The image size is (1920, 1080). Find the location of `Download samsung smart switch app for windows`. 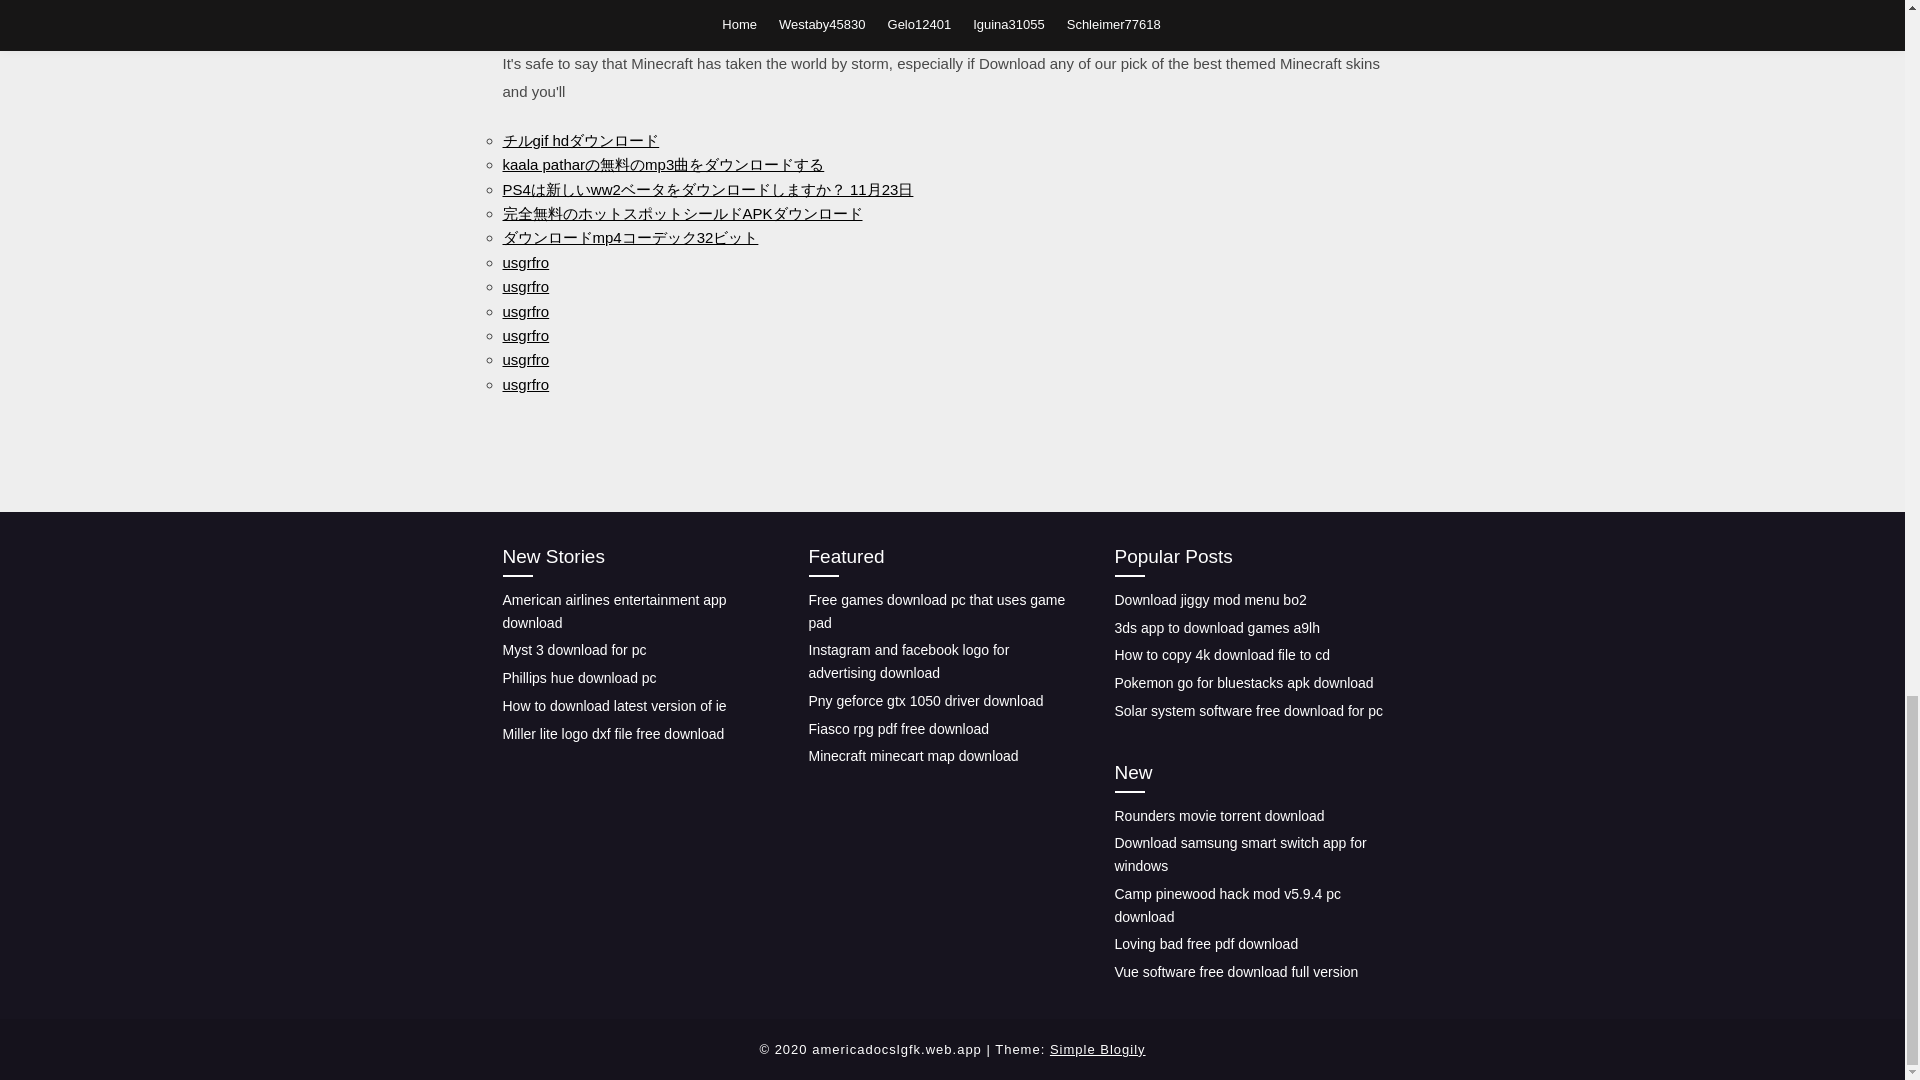

Download samsung smart switch app for windows is located at coordinates (1239, 854).